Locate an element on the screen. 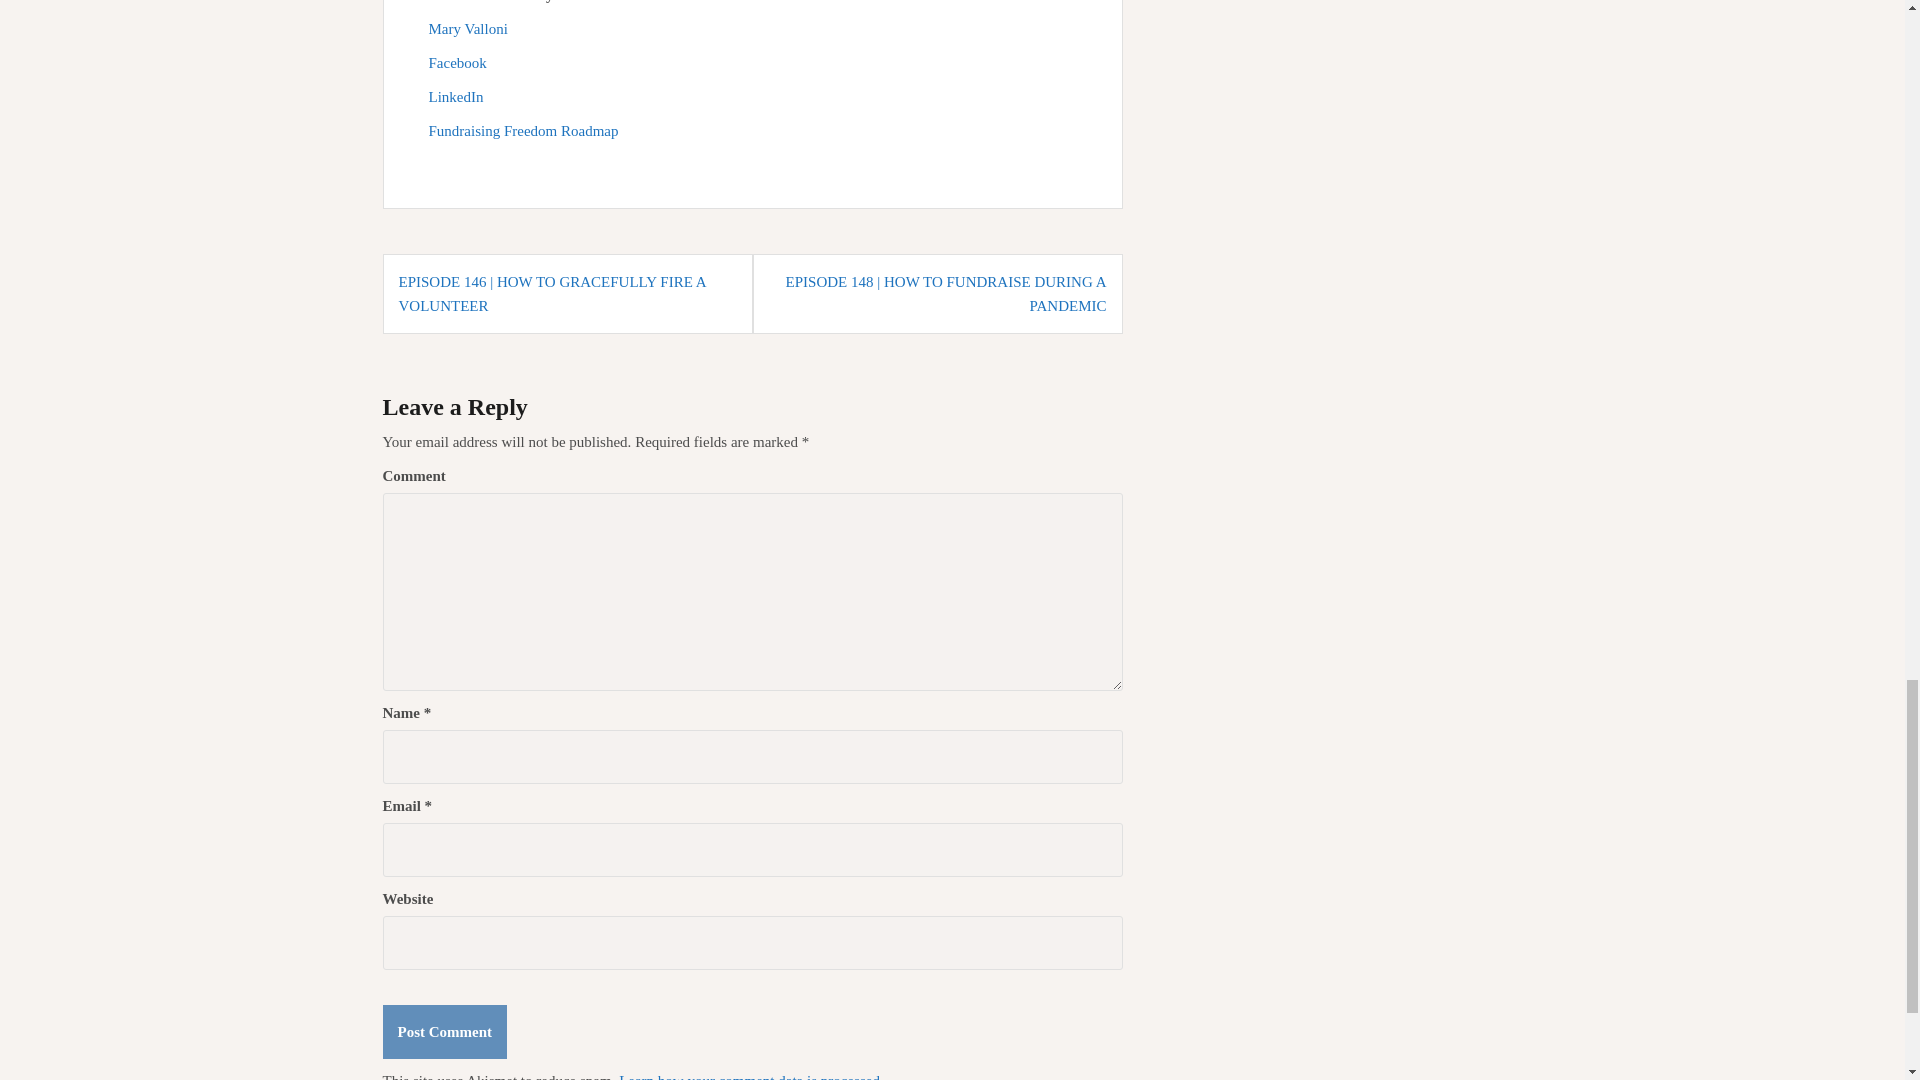  Fundraising Freedom Roadmap is located at coordinates (523, 131).